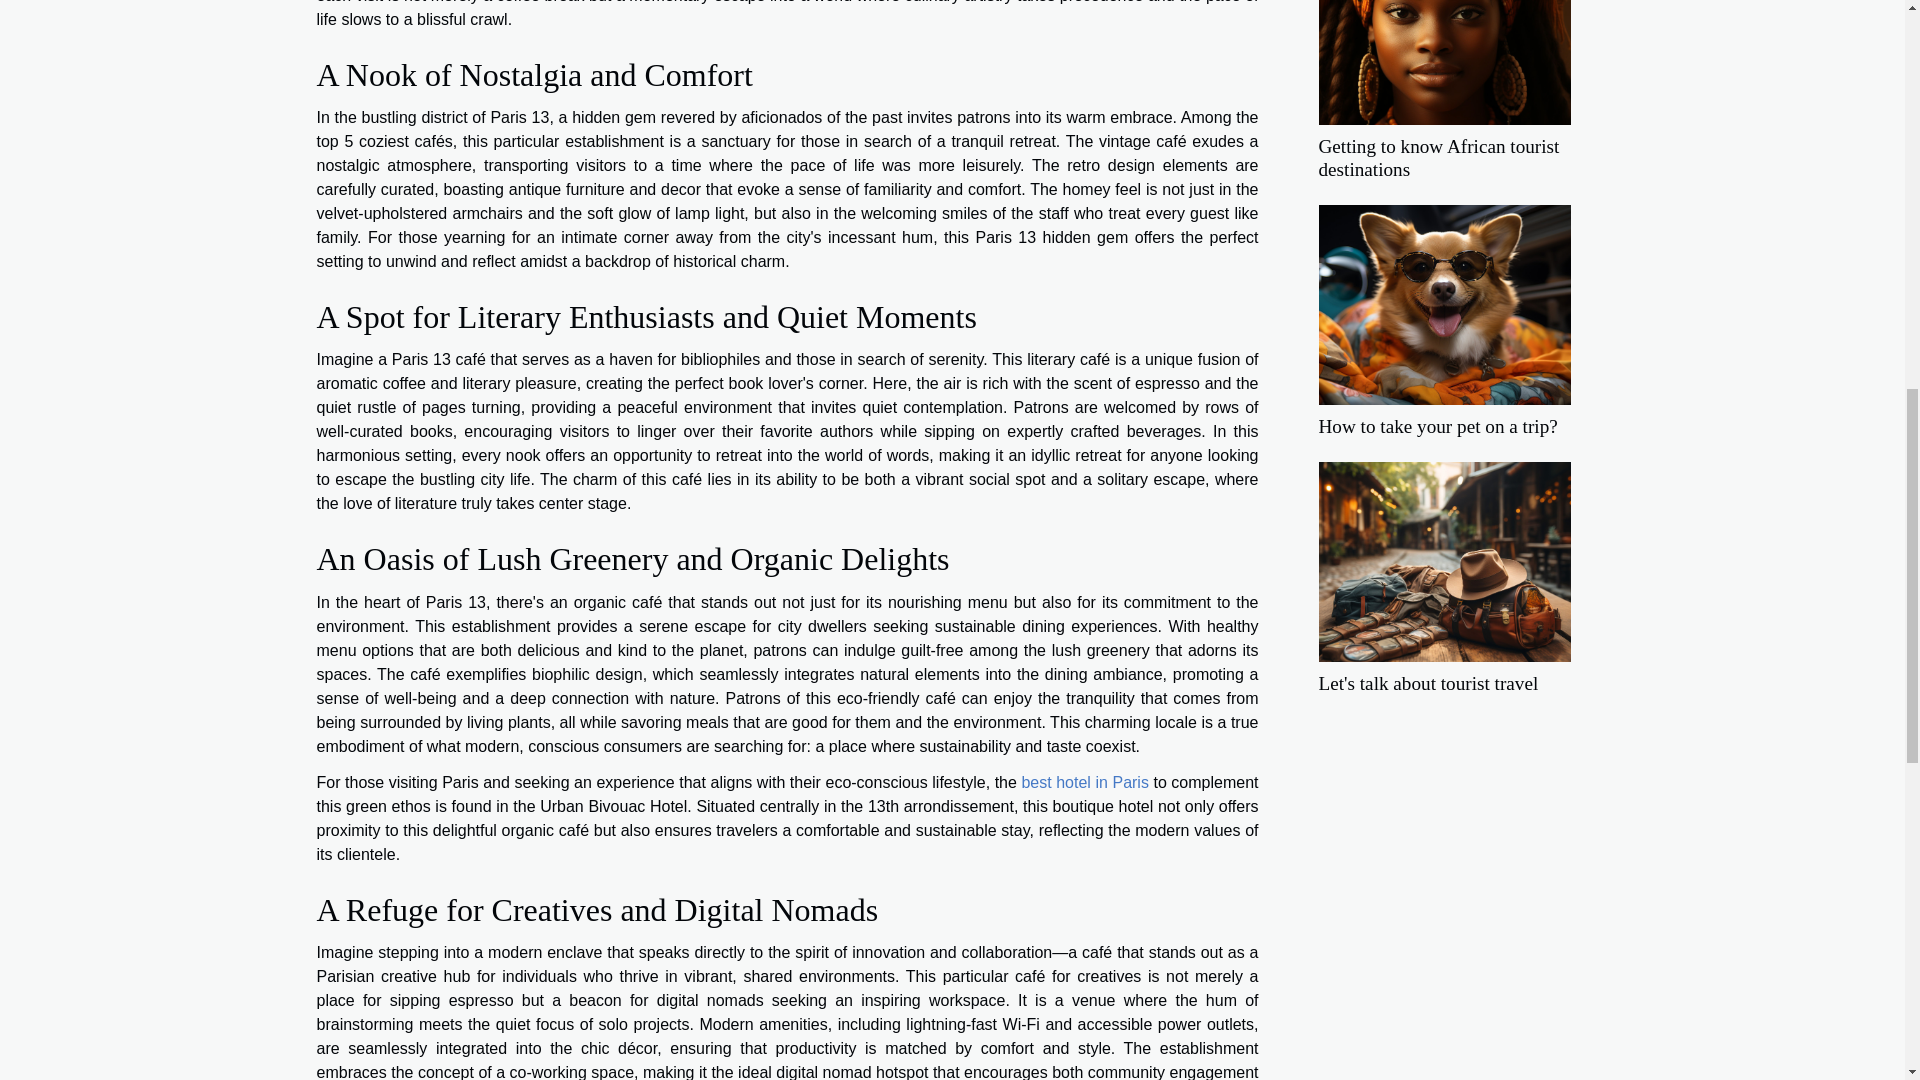  I want to click on Let's talk about tourist travel, so click(1427, 683).